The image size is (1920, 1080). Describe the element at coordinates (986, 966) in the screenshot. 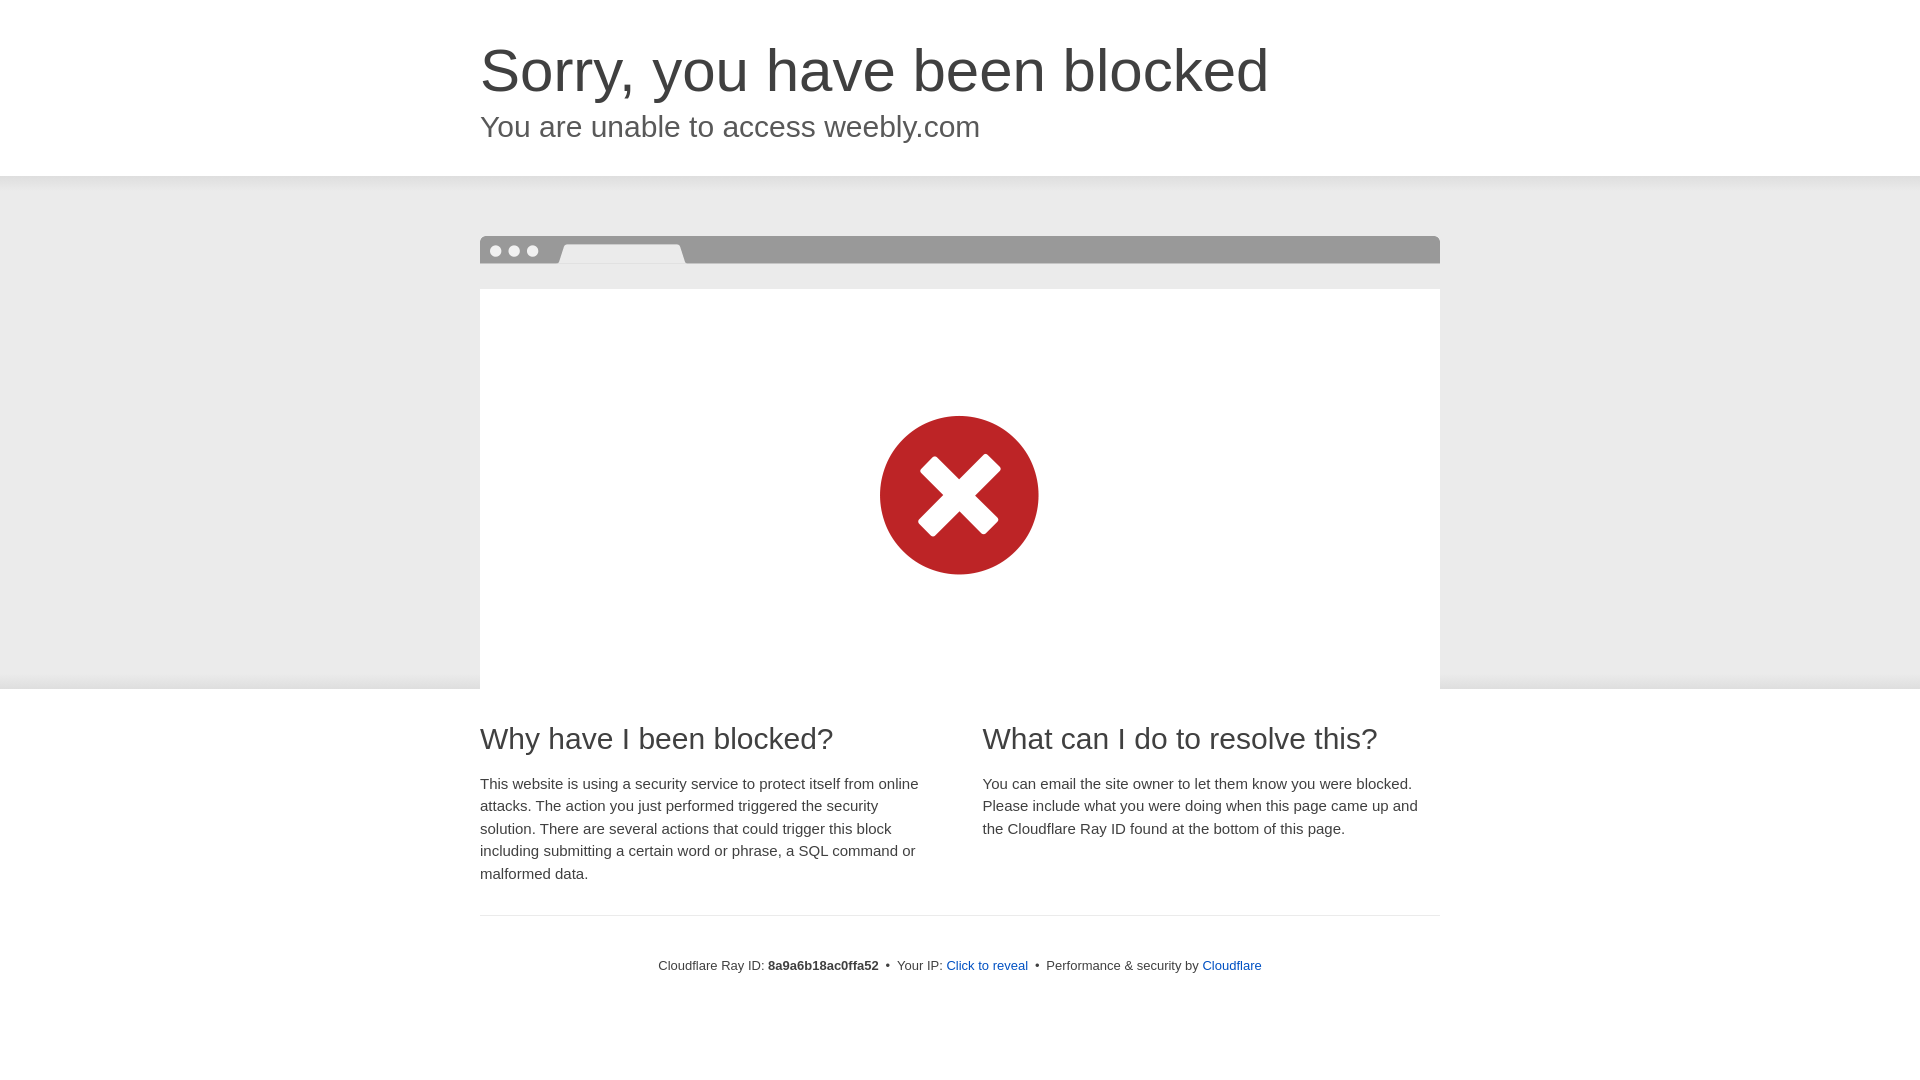

I see `Click to reveal` at that location.